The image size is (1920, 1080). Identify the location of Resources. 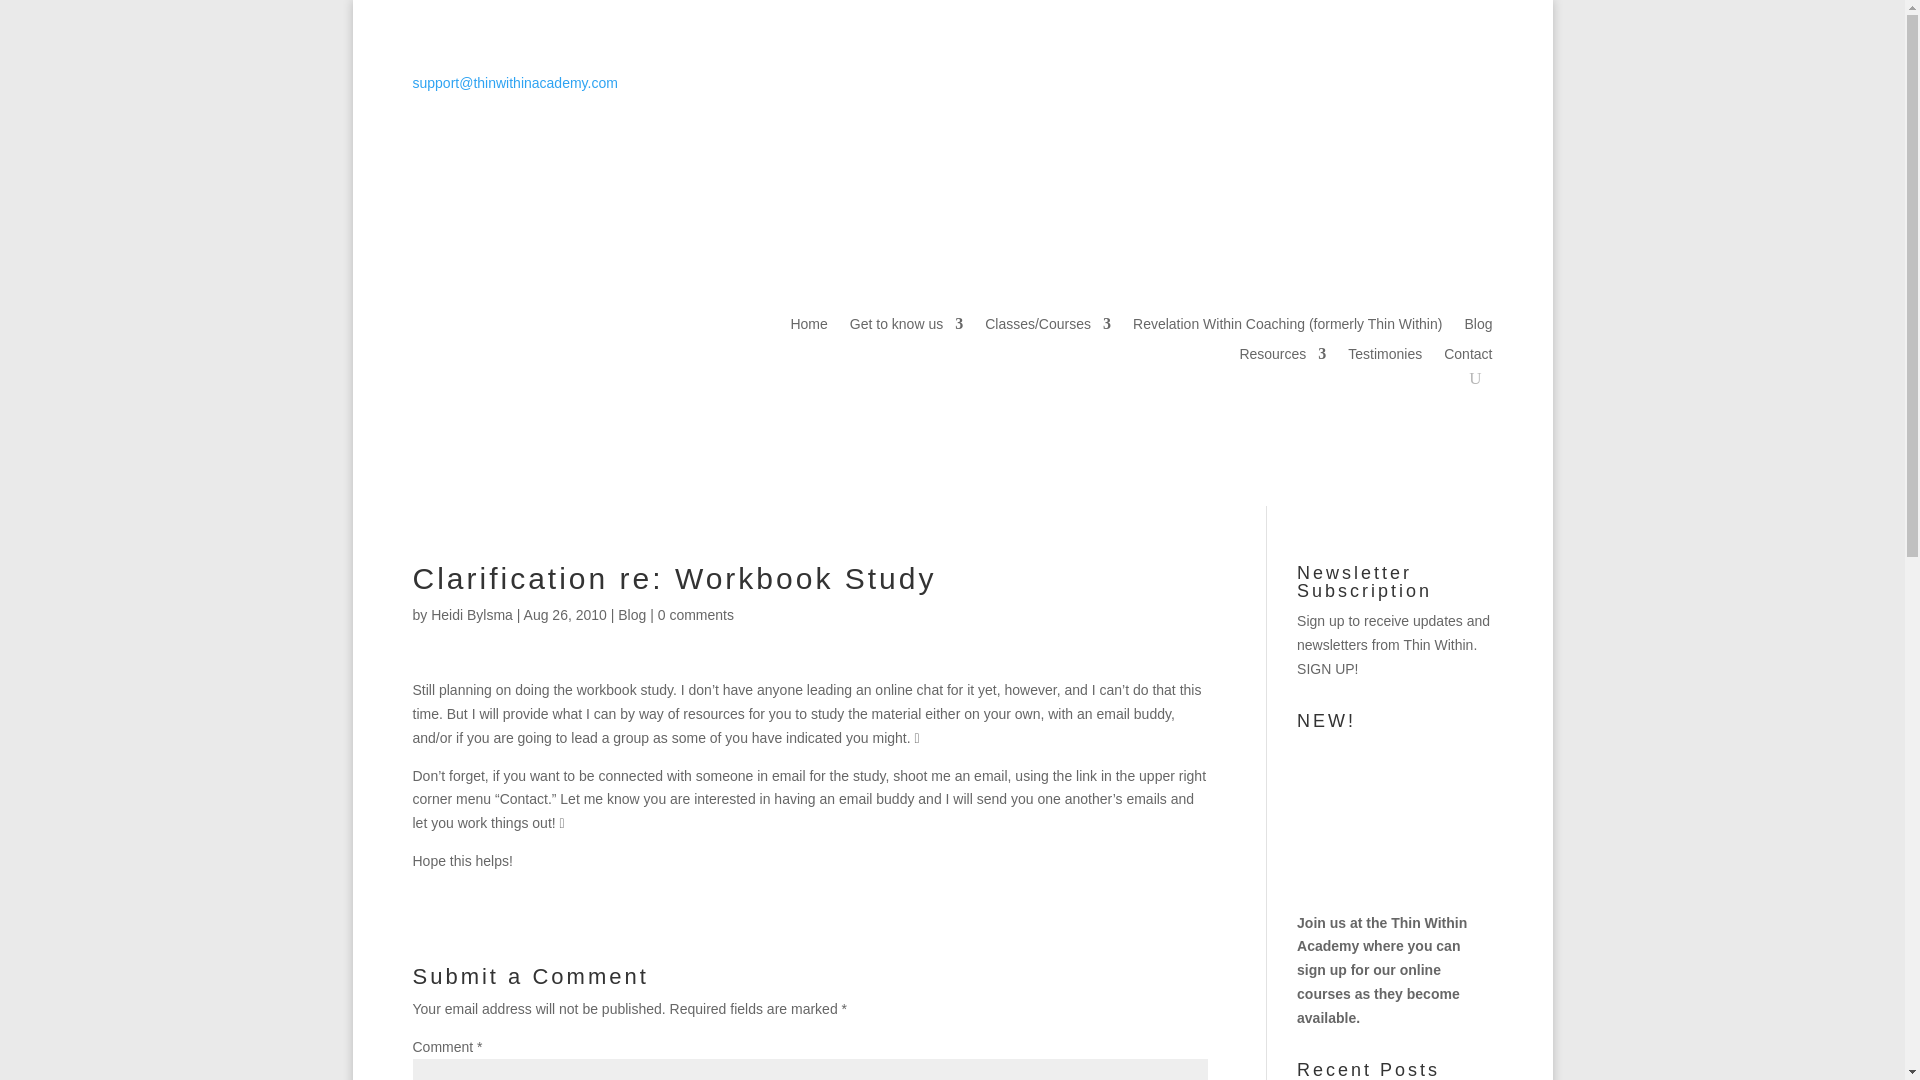
(1282, 358).